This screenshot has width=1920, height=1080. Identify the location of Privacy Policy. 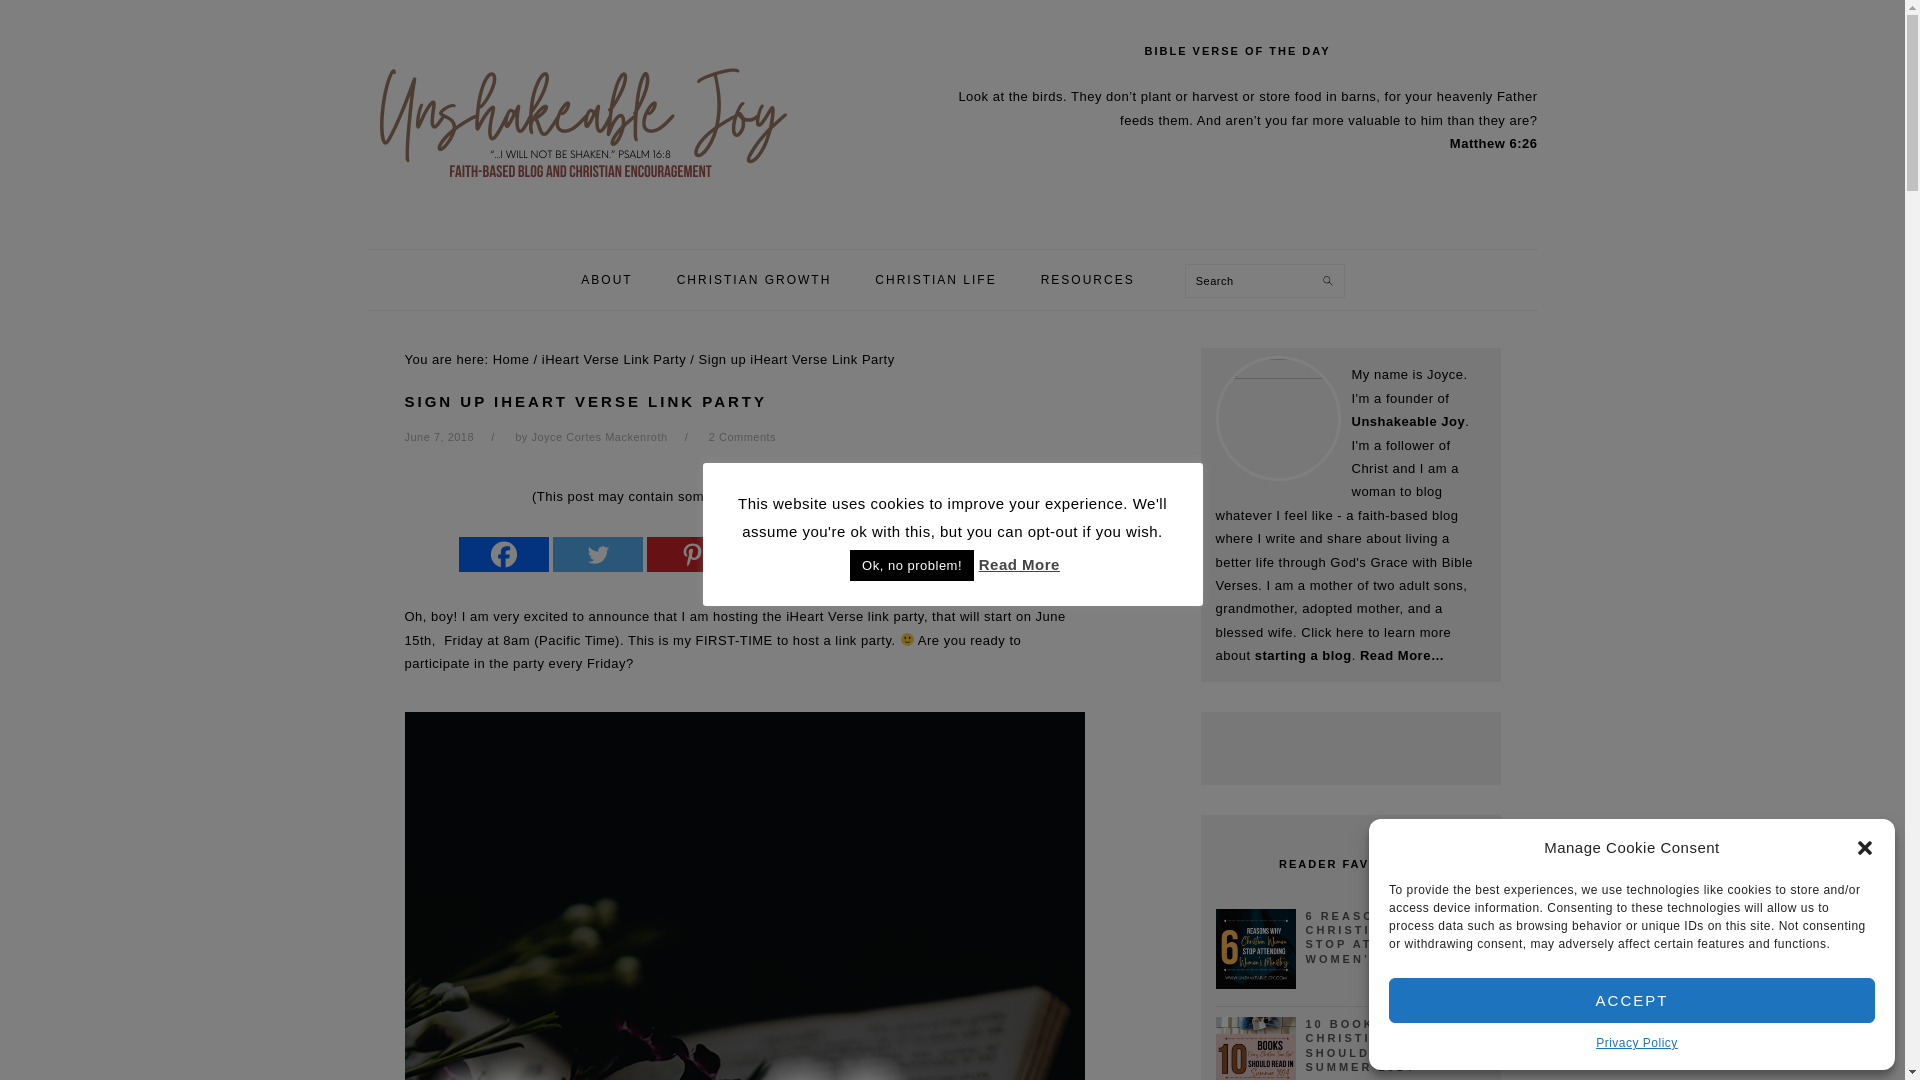
(1636, 1044).